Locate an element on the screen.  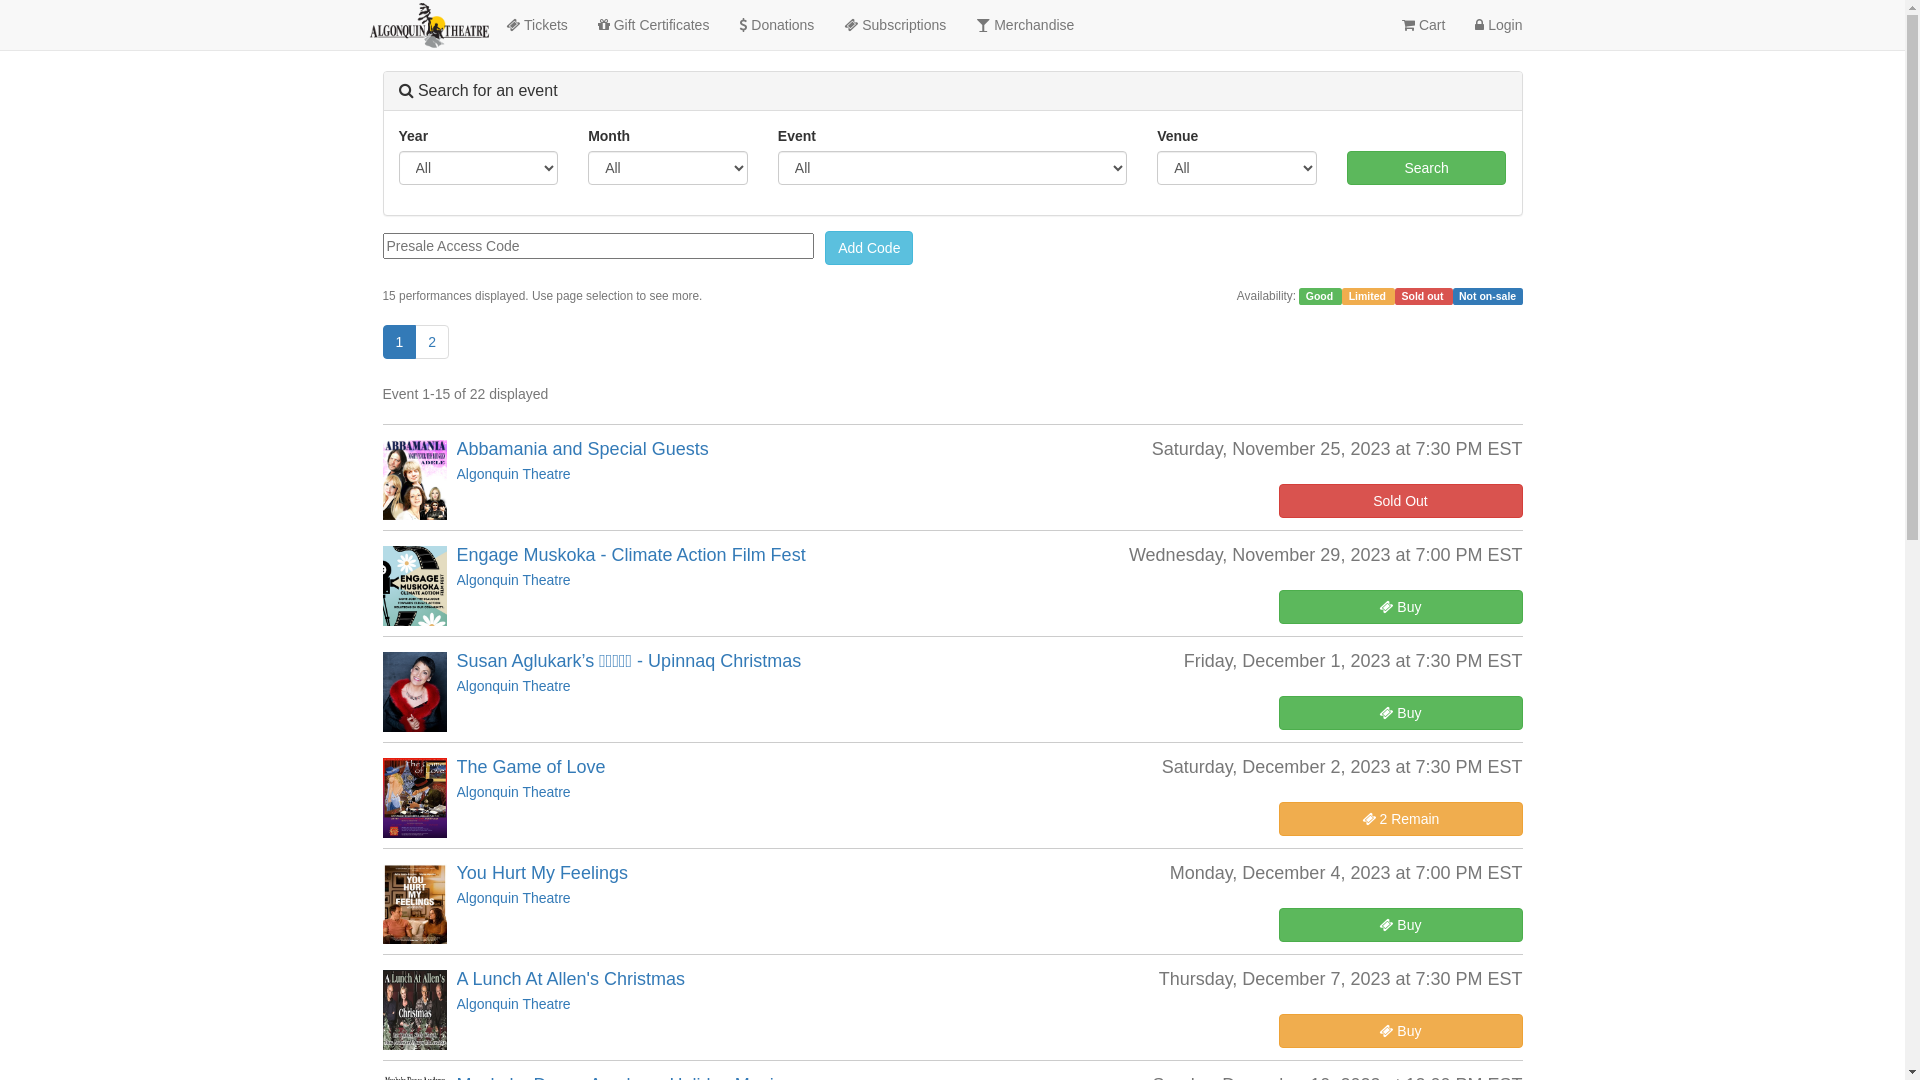
A Lunch At Allen's Christmas is located at coordinates (570, 979).